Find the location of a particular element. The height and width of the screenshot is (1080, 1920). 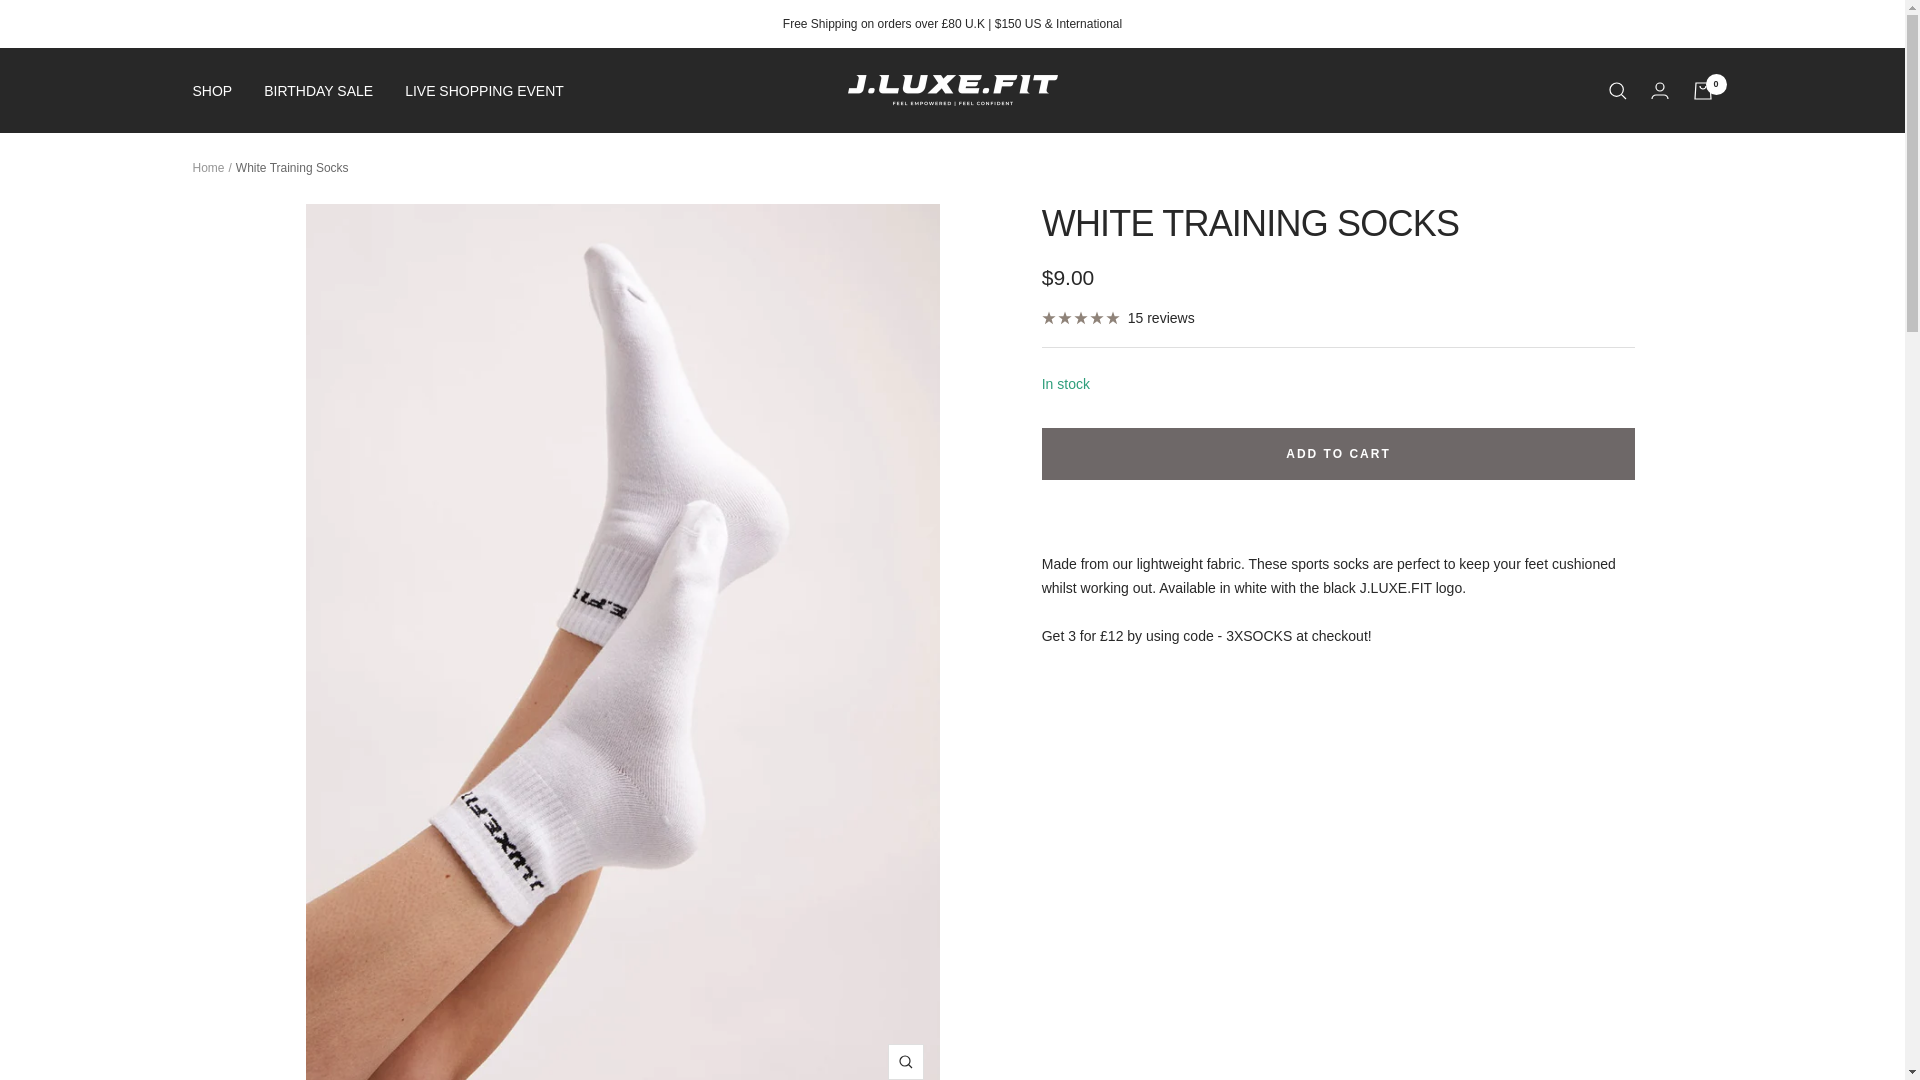

Home is located at coordinates (208, 167).